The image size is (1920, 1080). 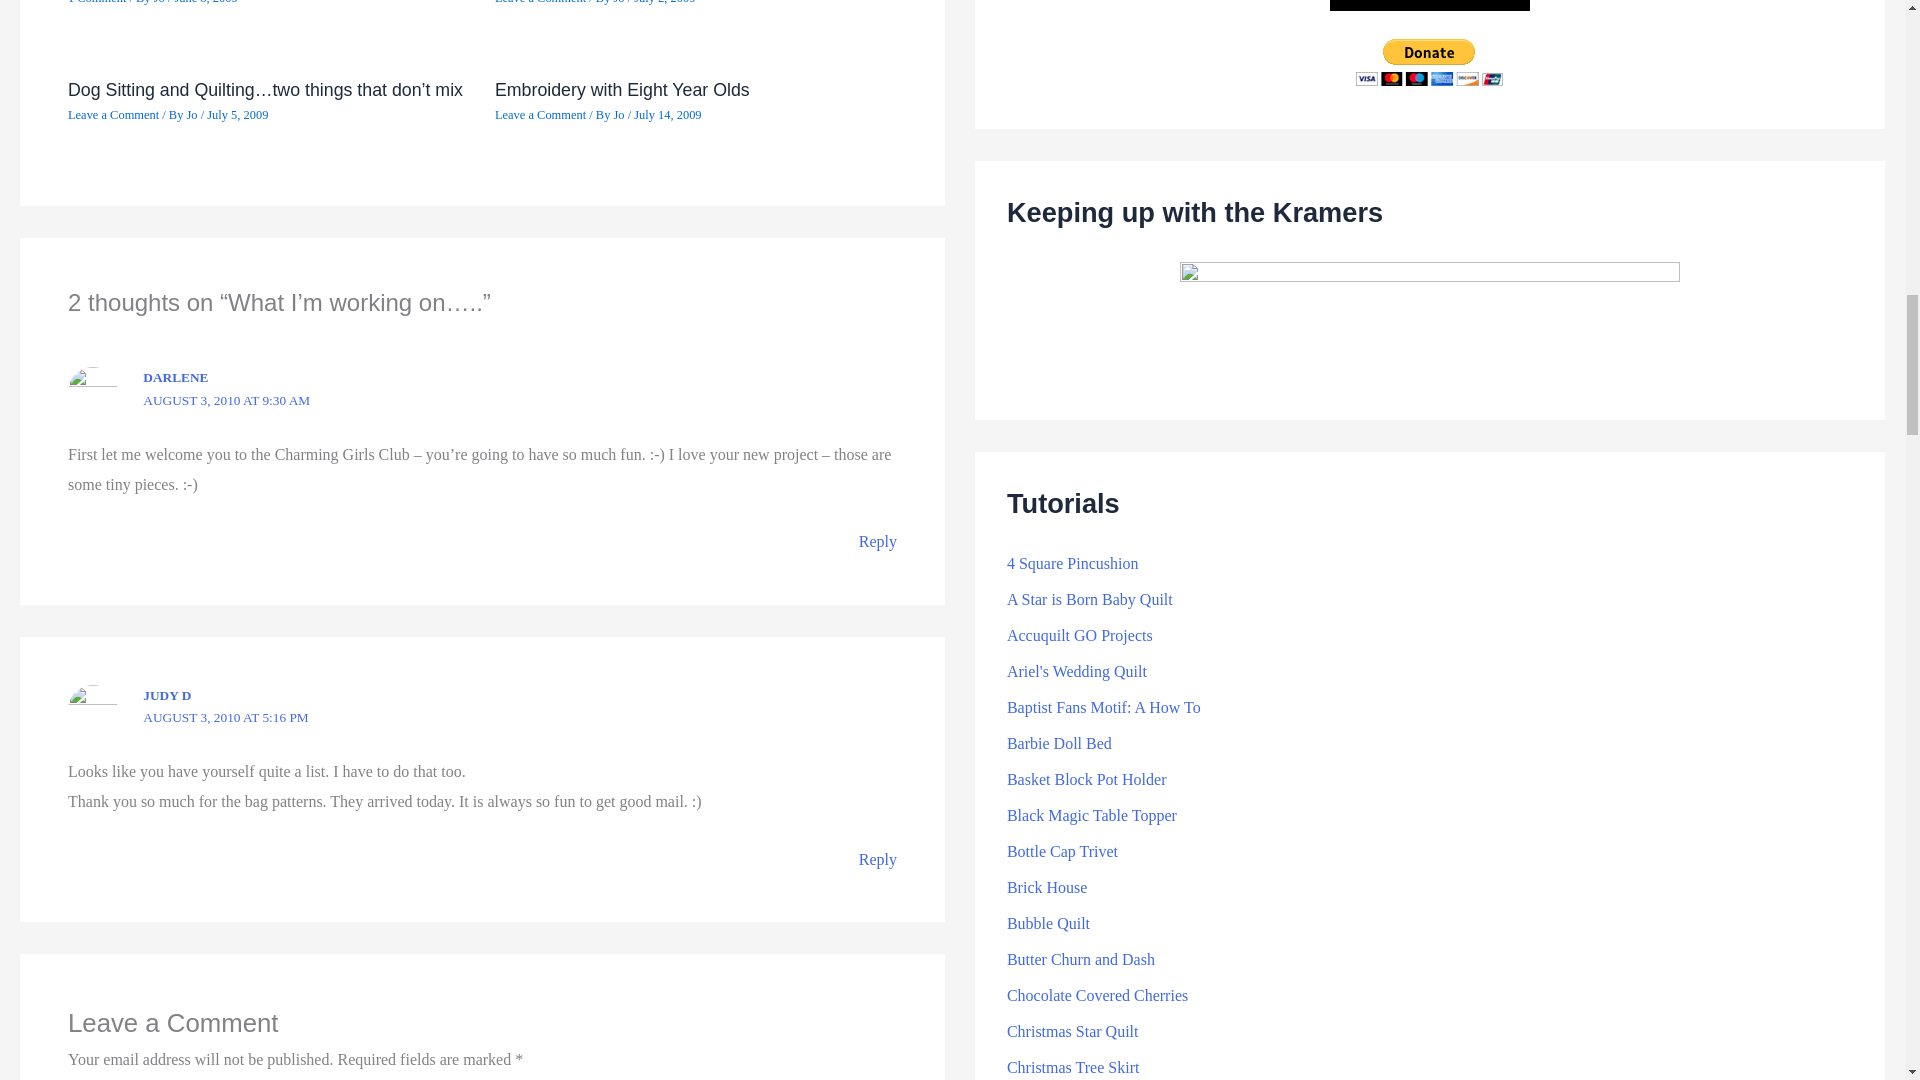 I want to click on View all posts by Jo, so click(x=620, y=2).